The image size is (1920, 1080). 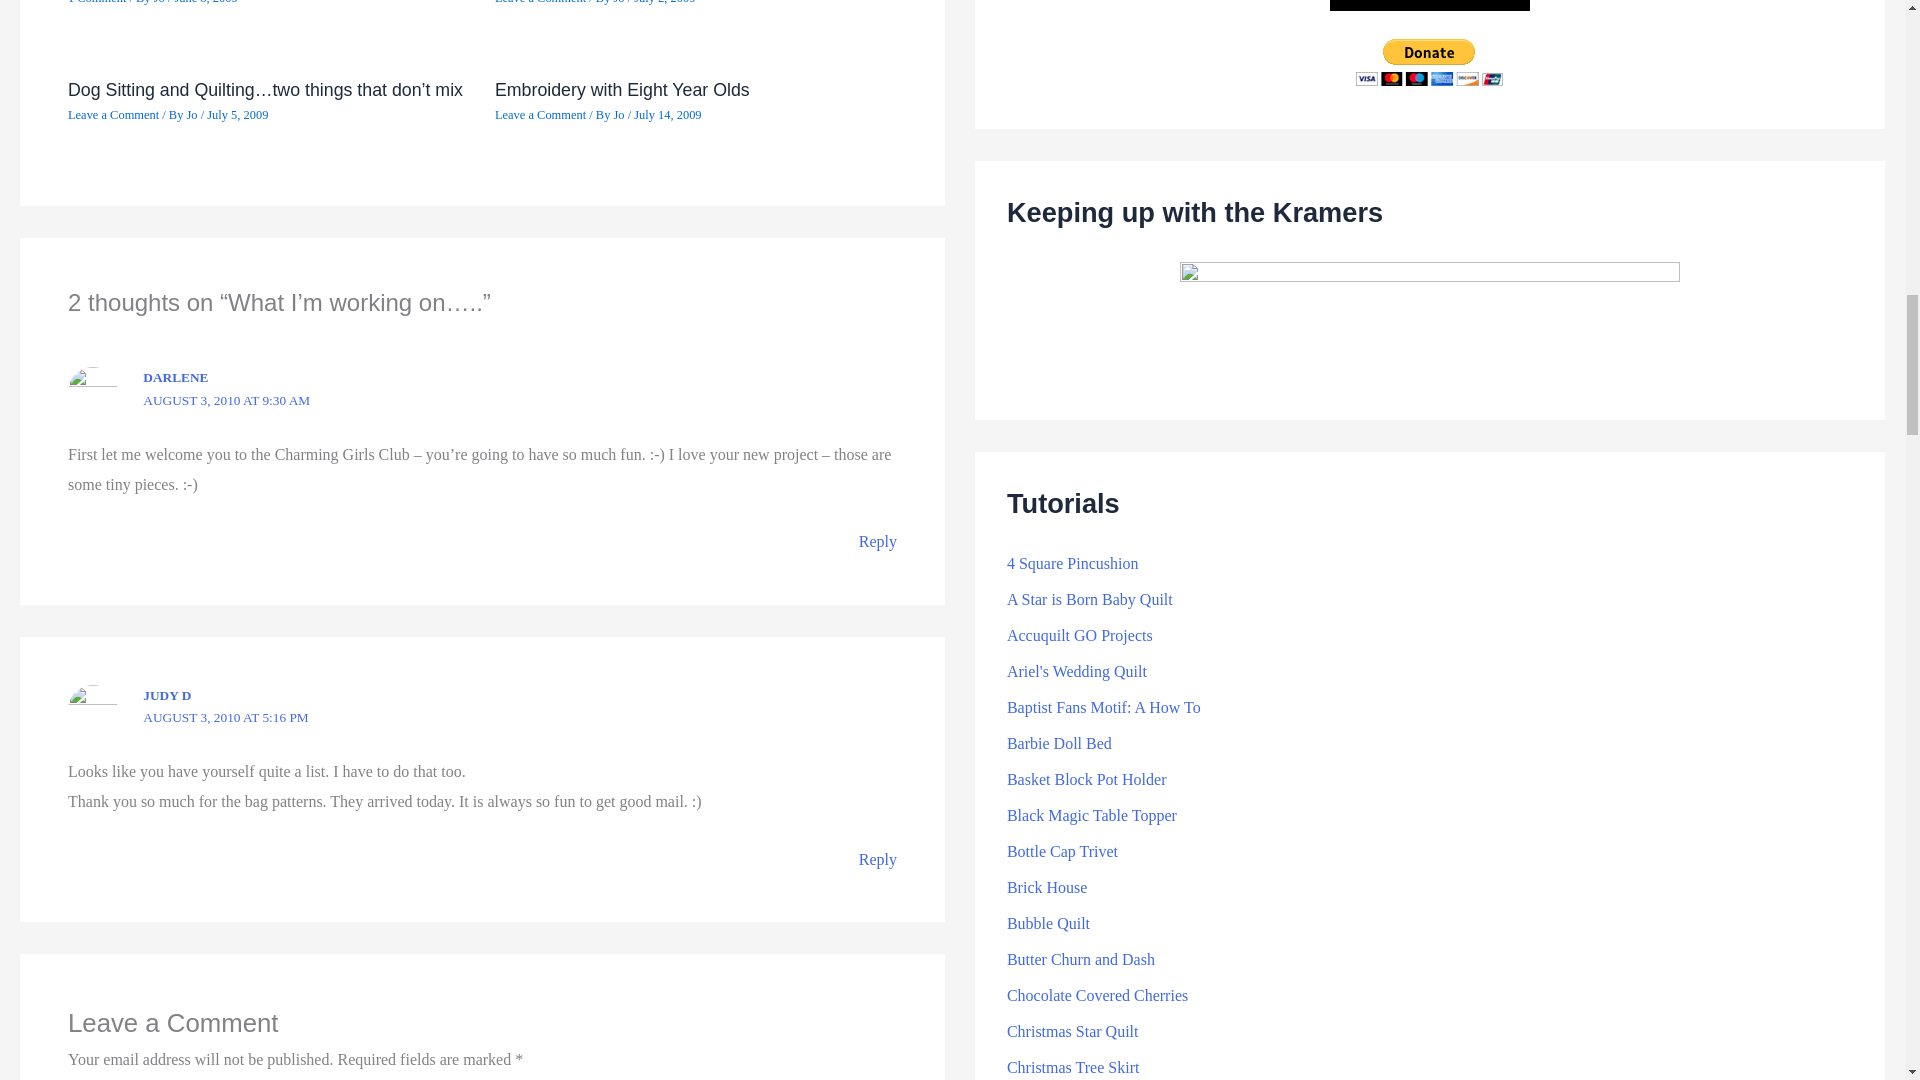 I want to click on View all posts by Jo, so click(x=620, y=2).